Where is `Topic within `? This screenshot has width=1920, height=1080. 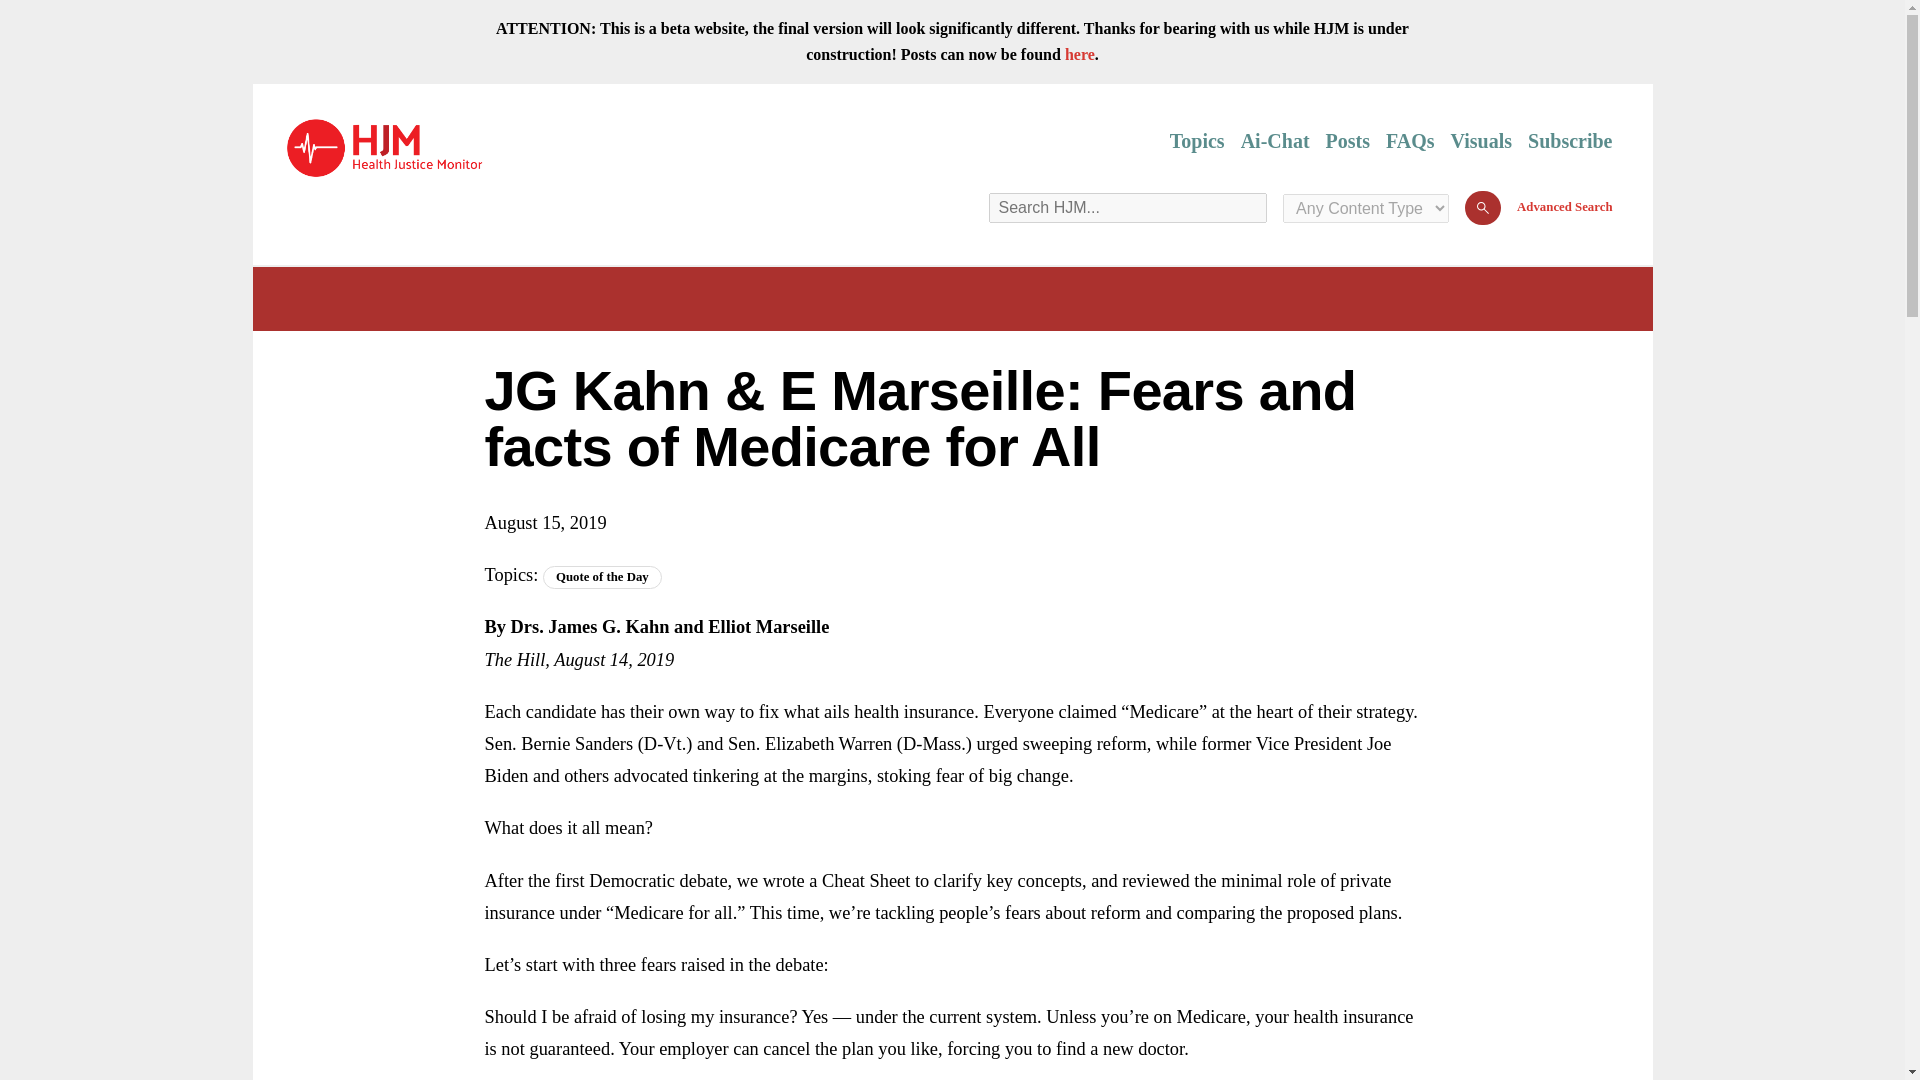 Topic within  is located at coordinates (602, 576).